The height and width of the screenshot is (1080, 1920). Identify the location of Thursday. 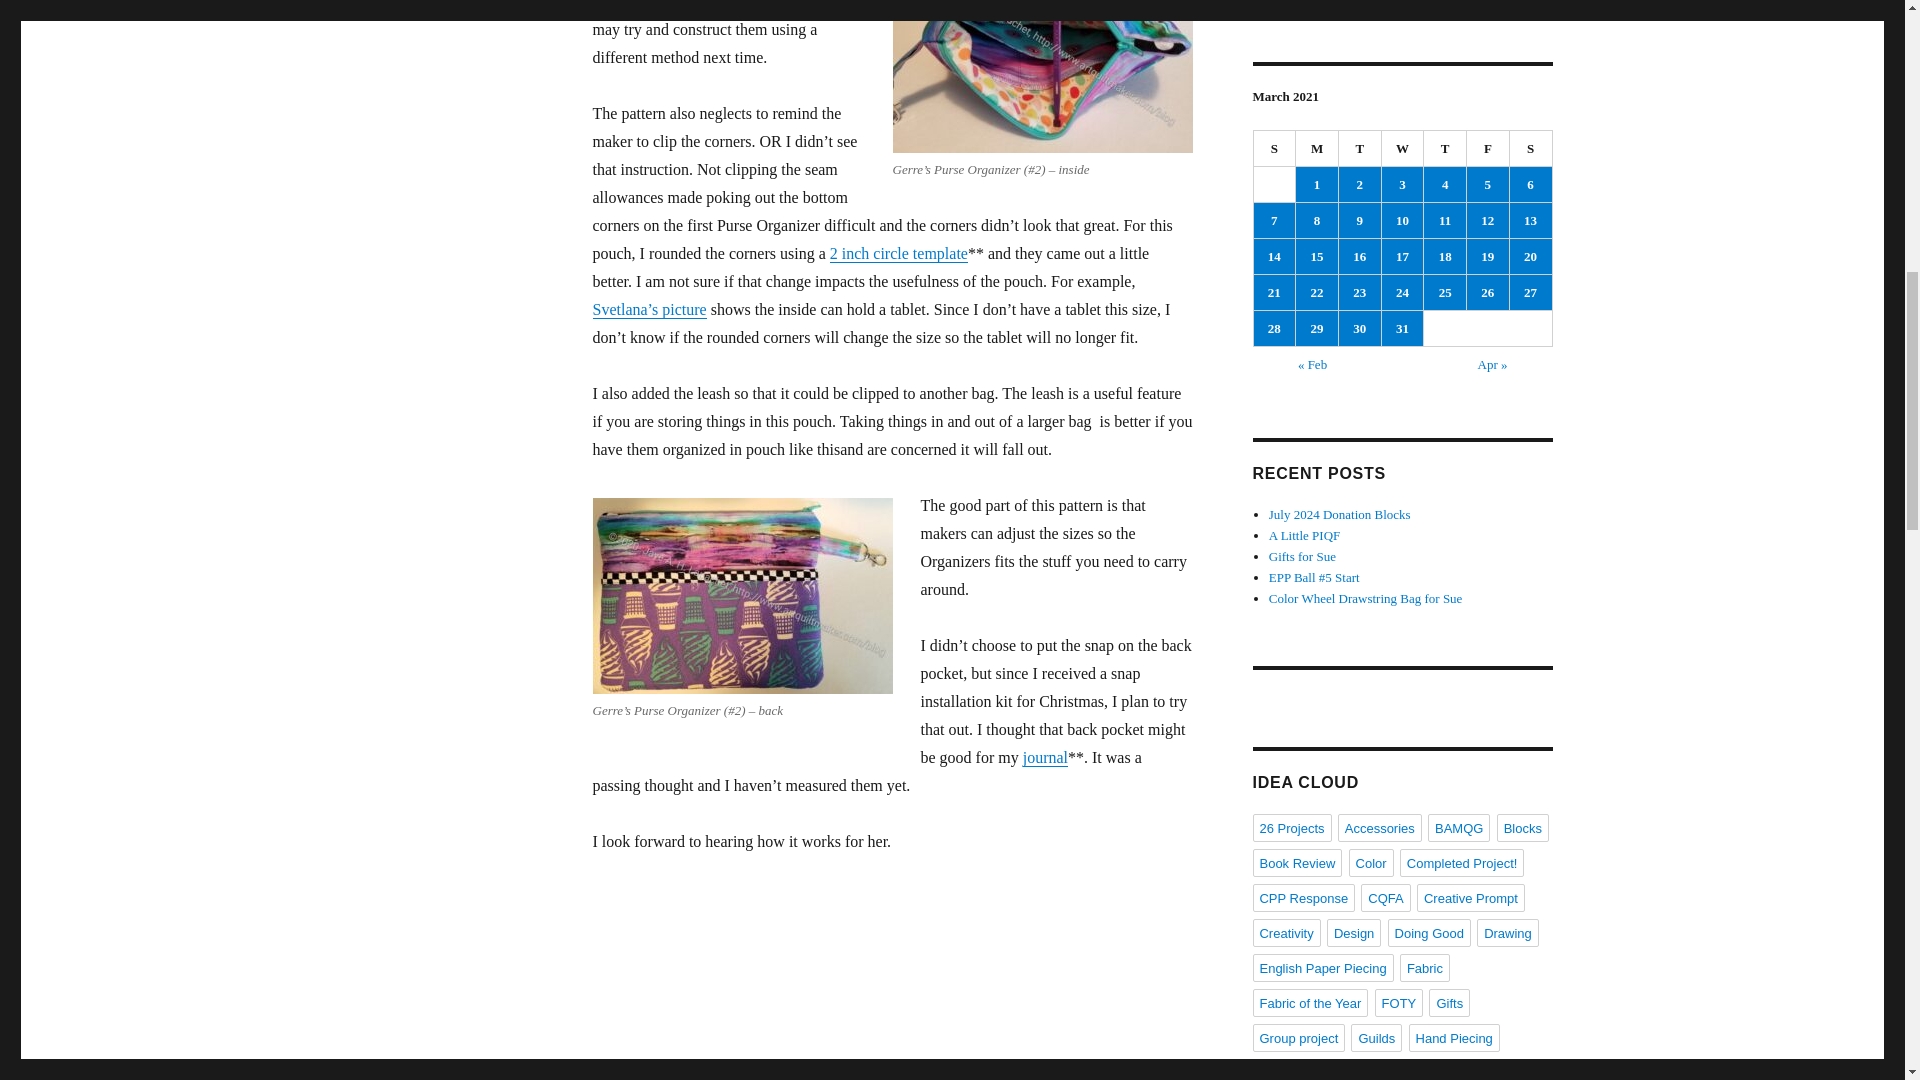
(1445, 148).